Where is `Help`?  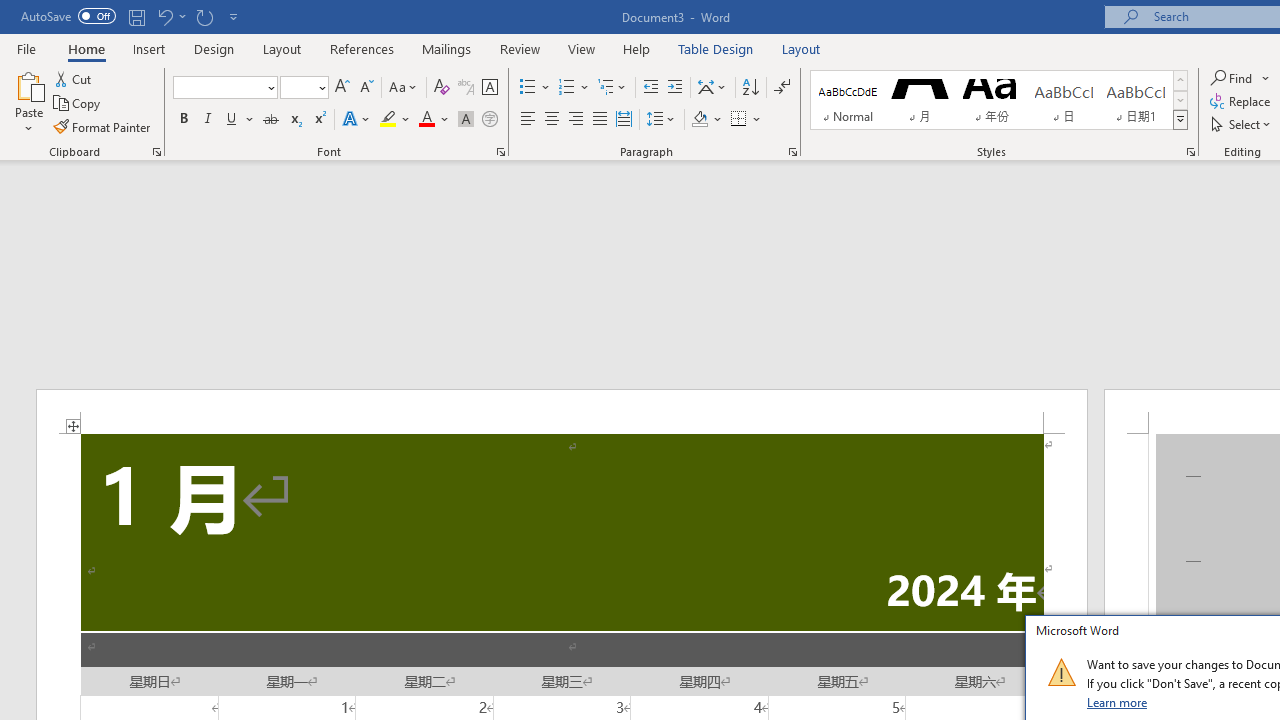
Help is located at coordinates (637, 48).